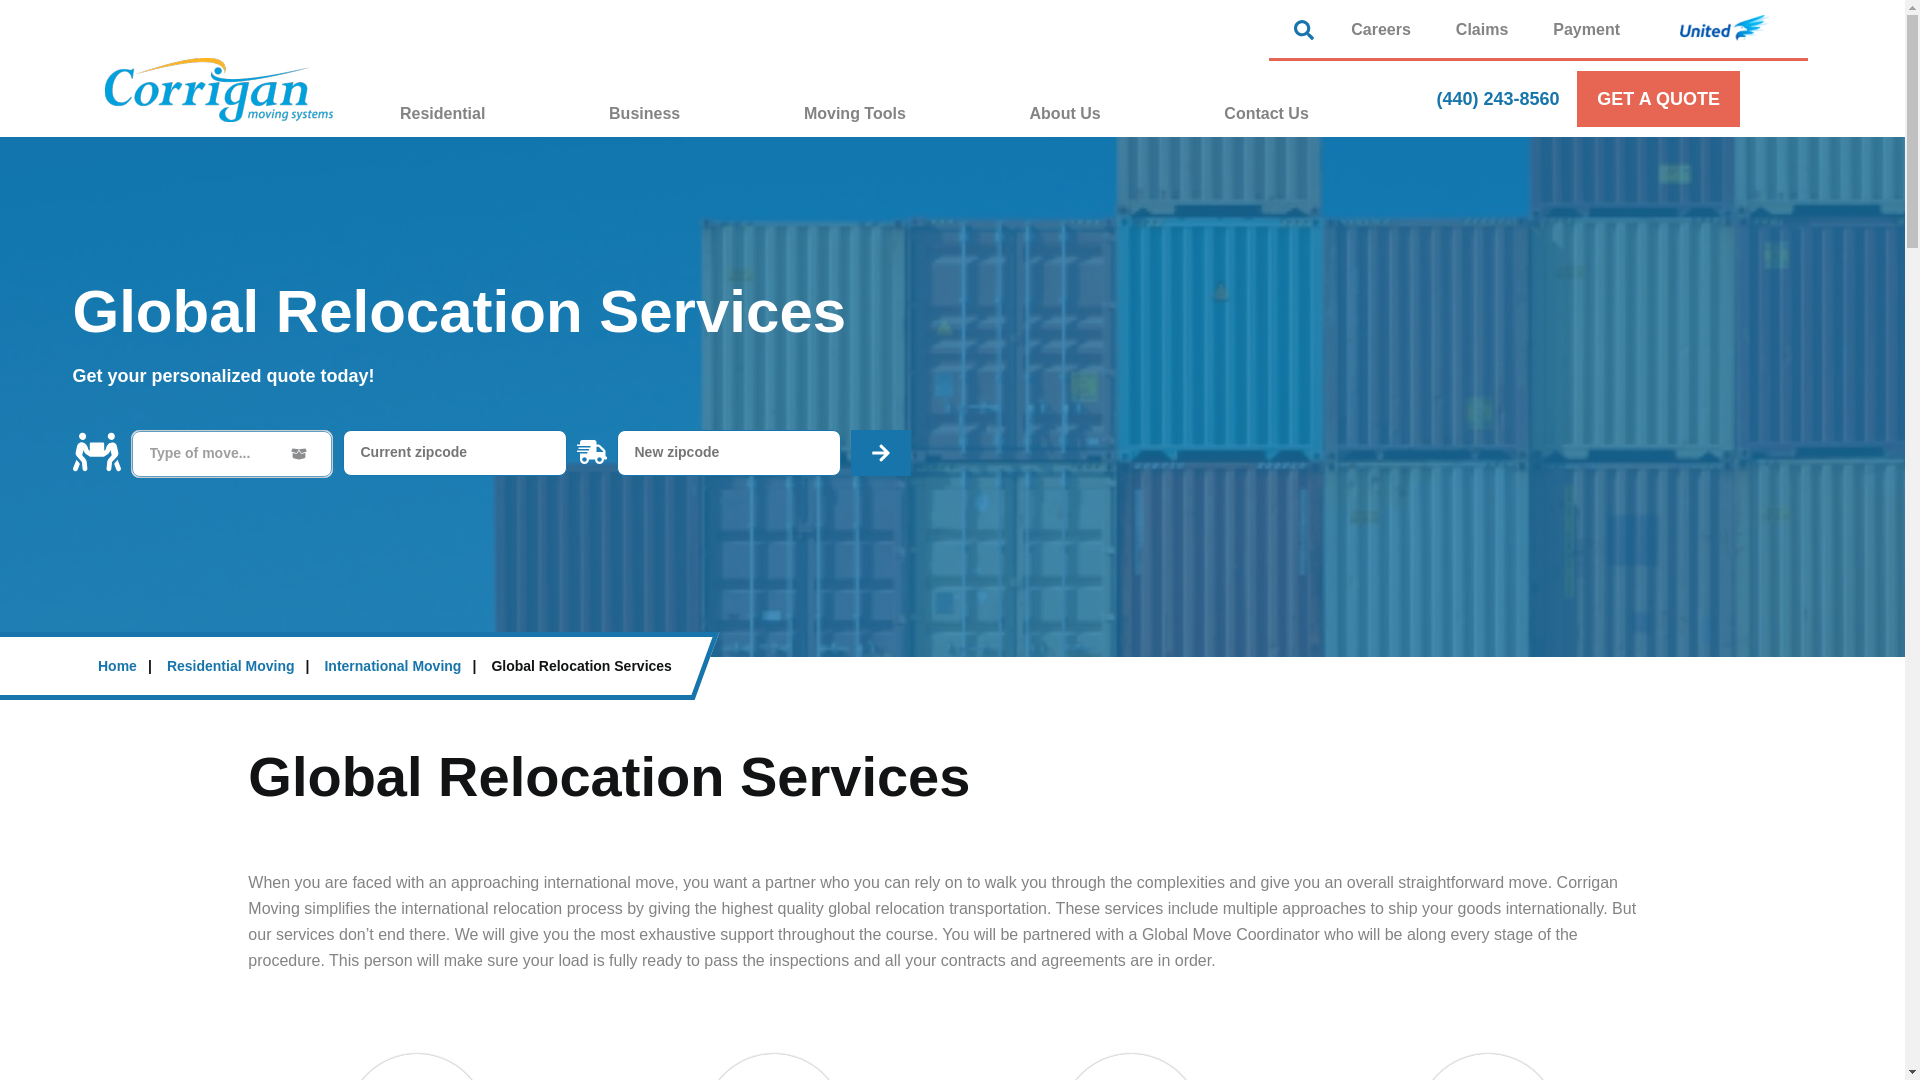  What do you see at coordinates (218, 90) in the screenshot?
I see `Corrigan Moving Home` at bounding box center [218, 90].